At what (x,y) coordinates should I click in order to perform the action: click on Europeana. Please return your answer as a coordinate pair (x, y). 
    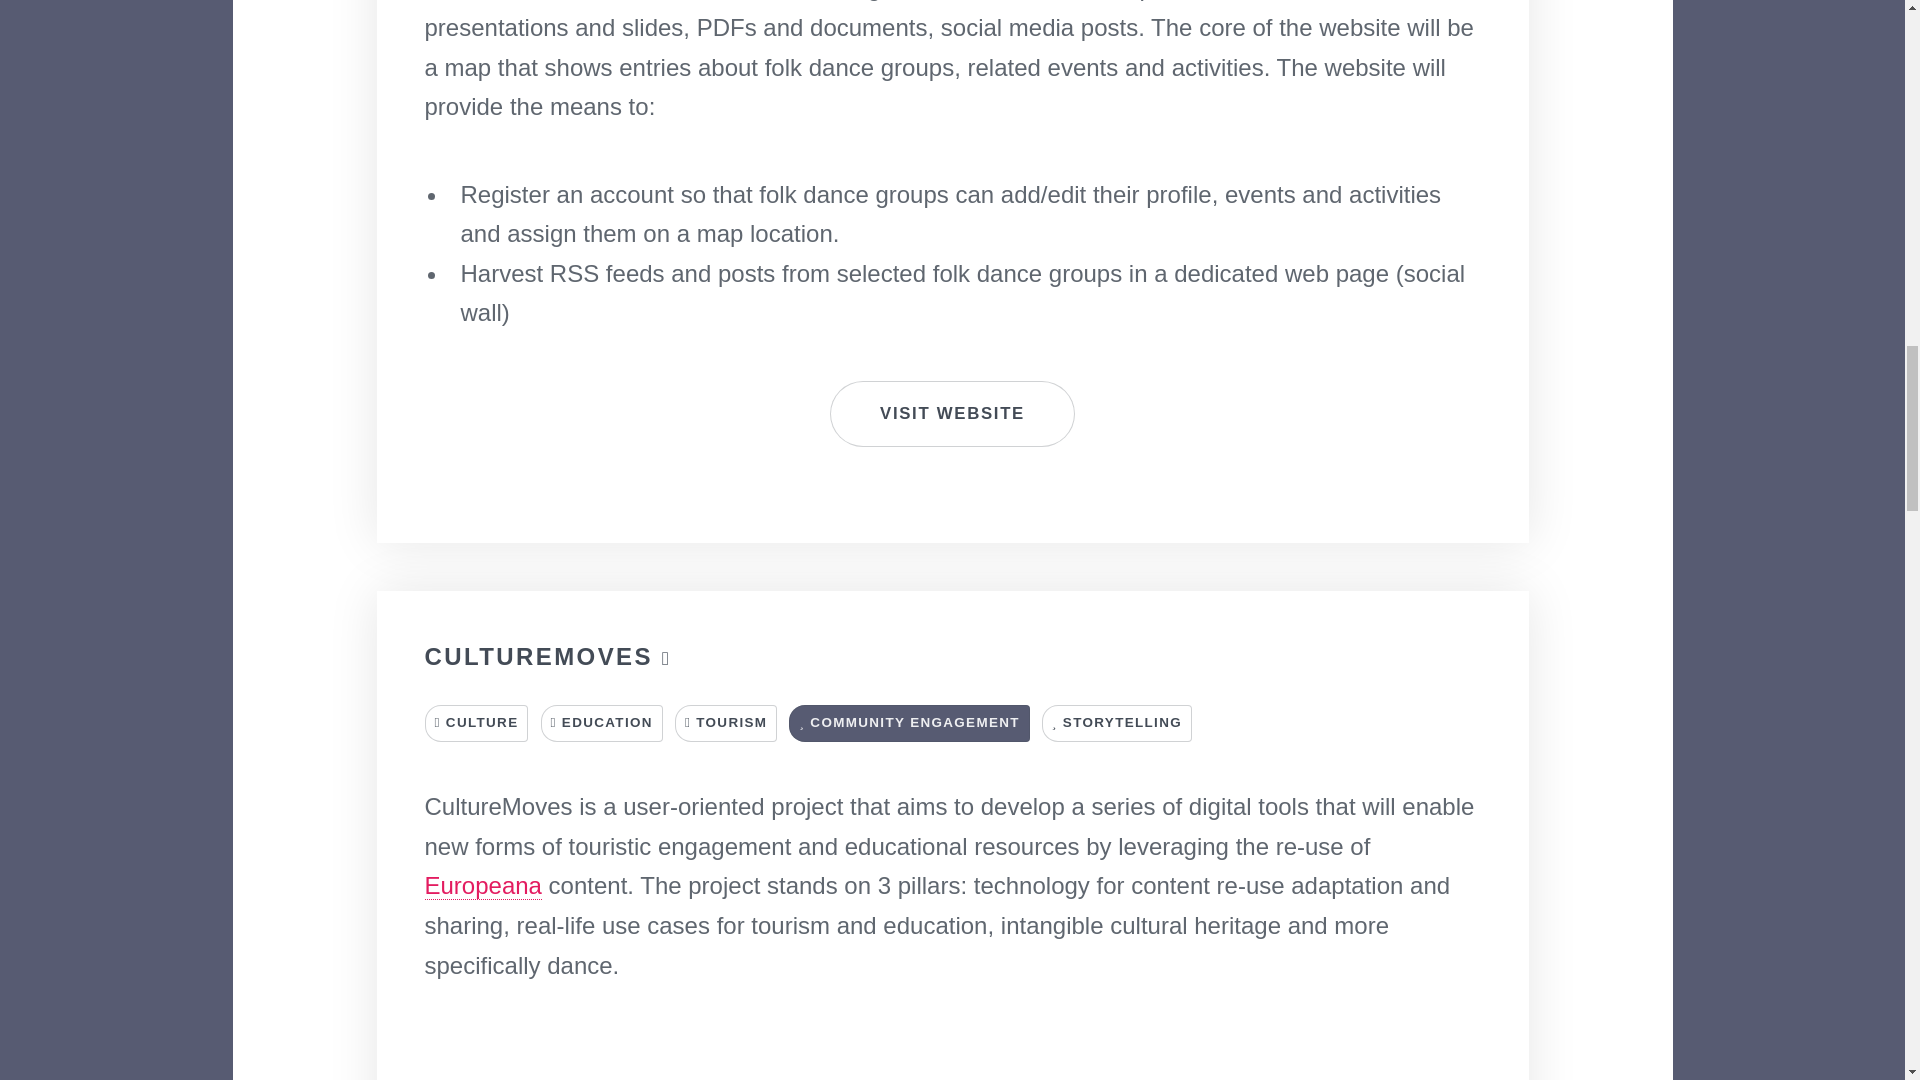
    Looking at the image, I should click on (482, 885).